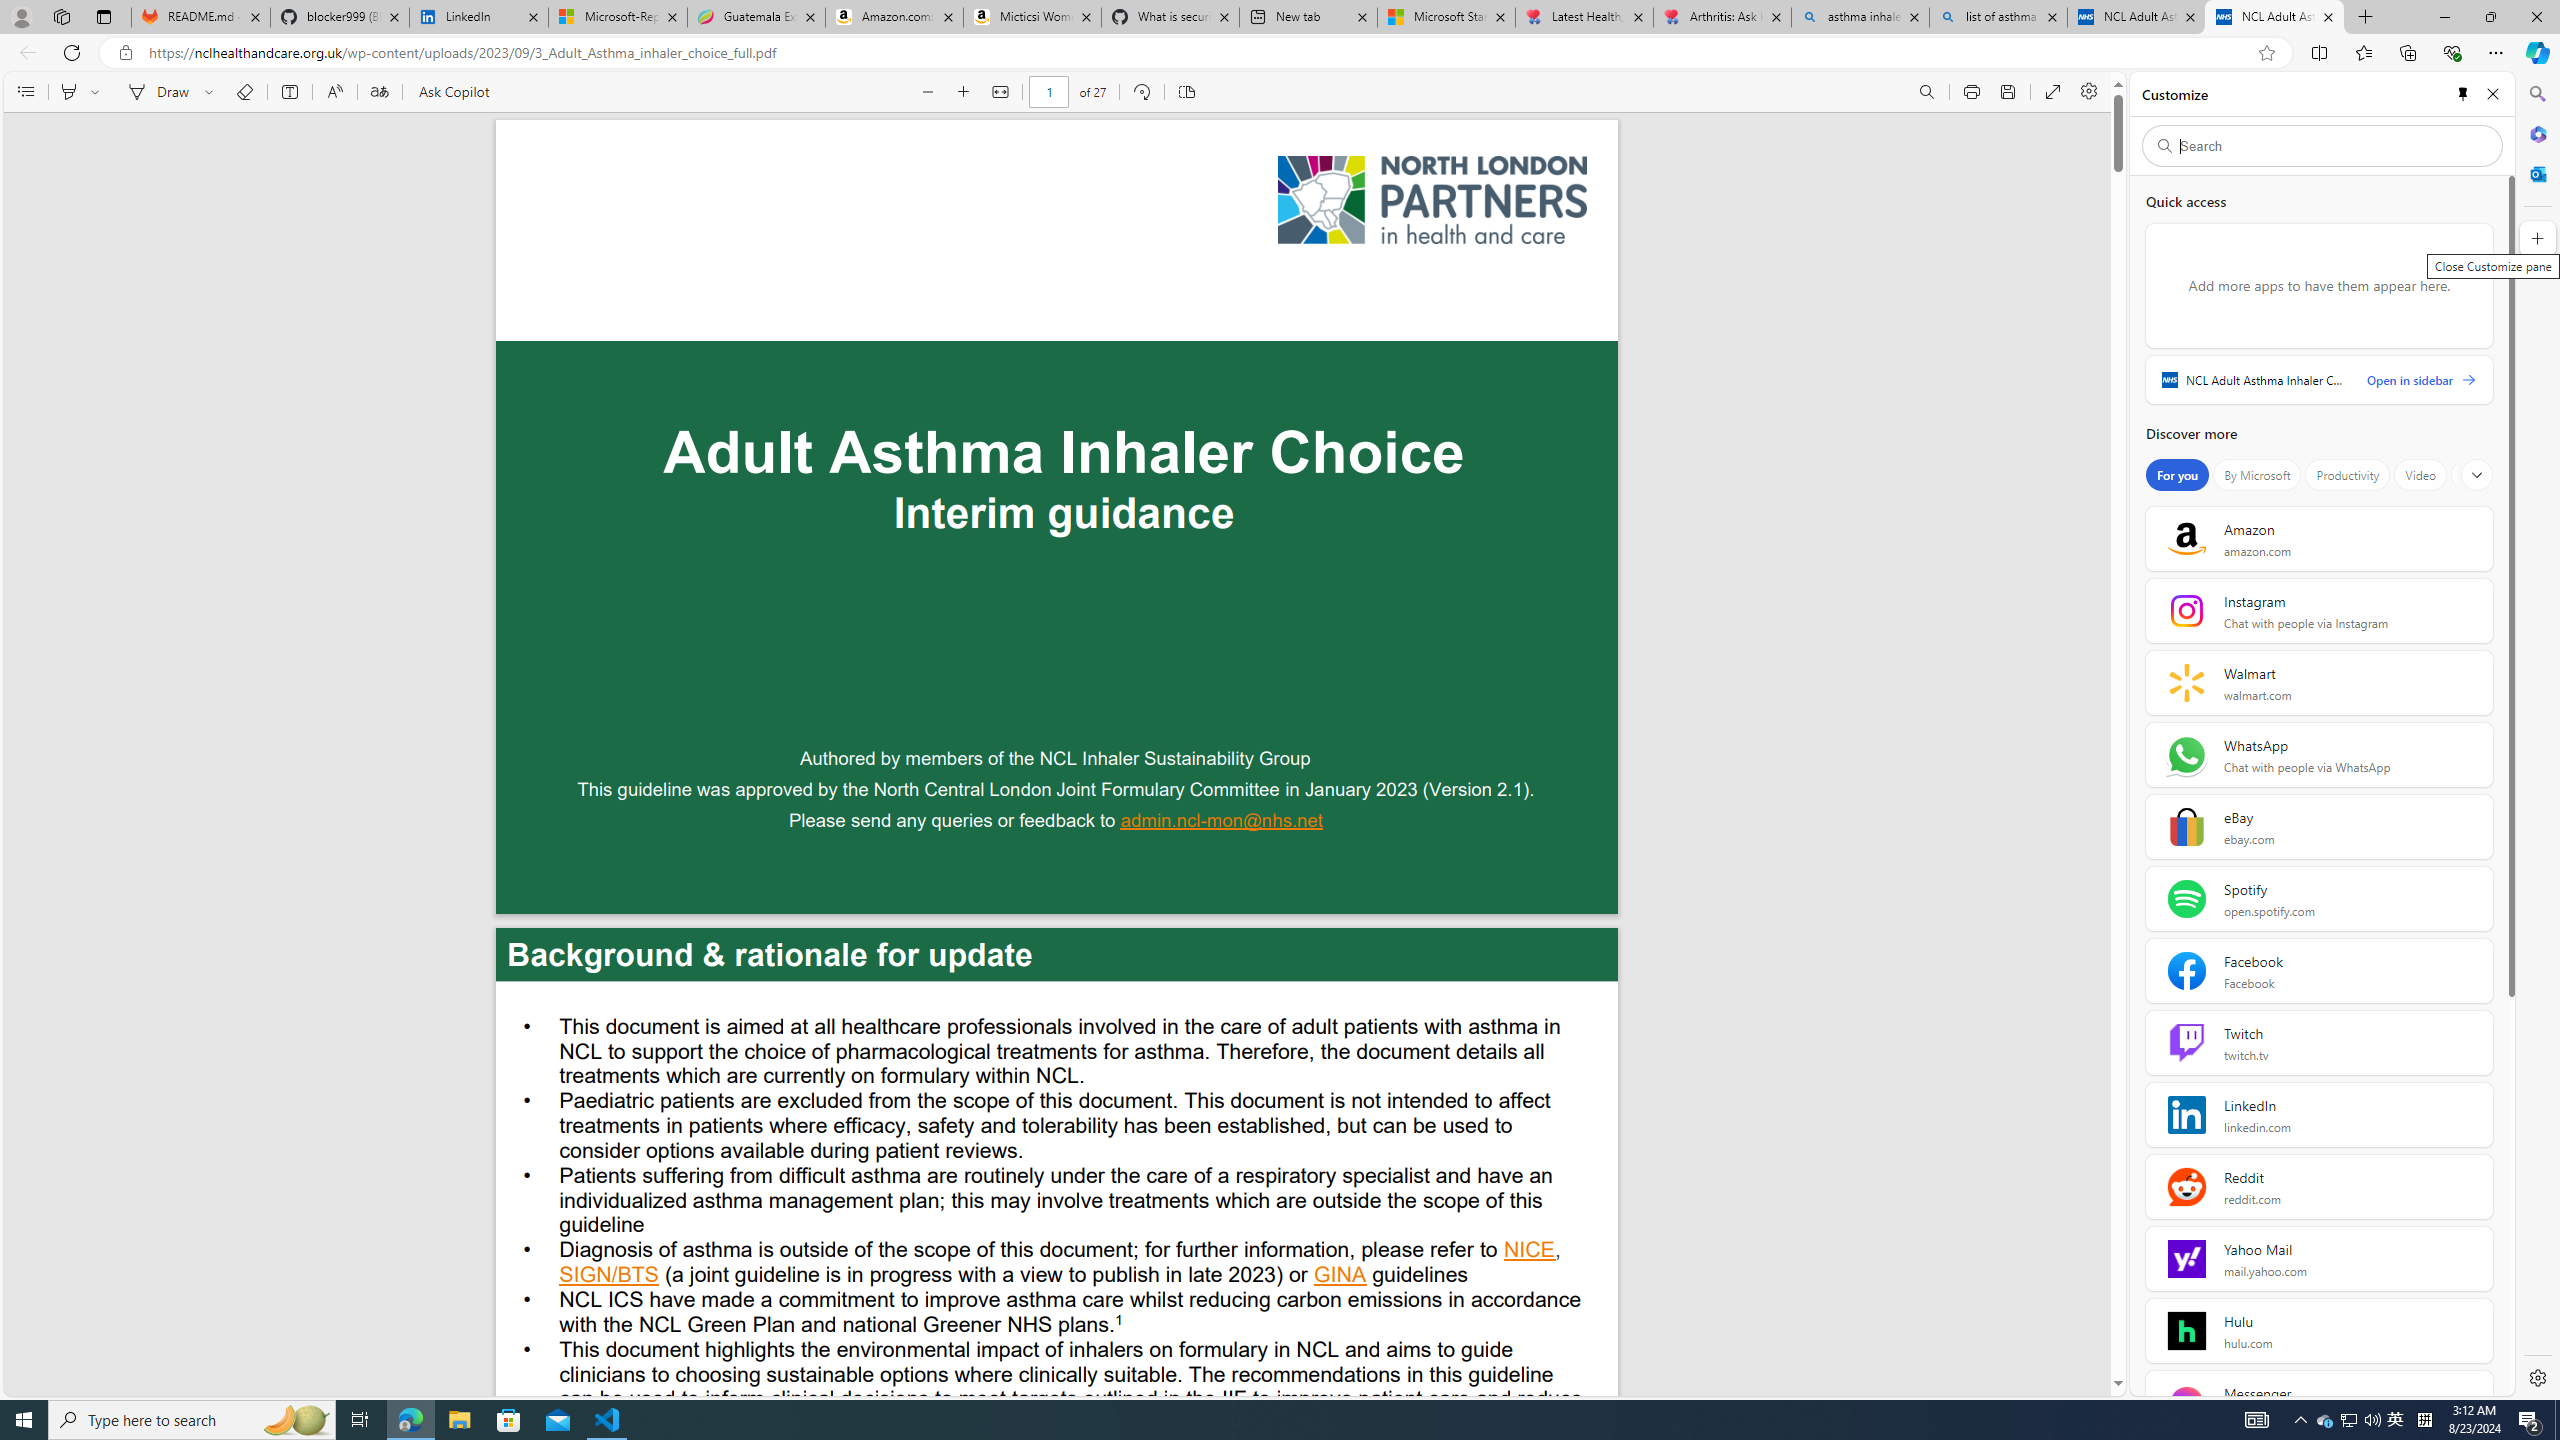 This screenshot has height=1440, width=2560. Describe the element at coordinates (68, 92) in the screenshot. I see `Highlight` at that location.